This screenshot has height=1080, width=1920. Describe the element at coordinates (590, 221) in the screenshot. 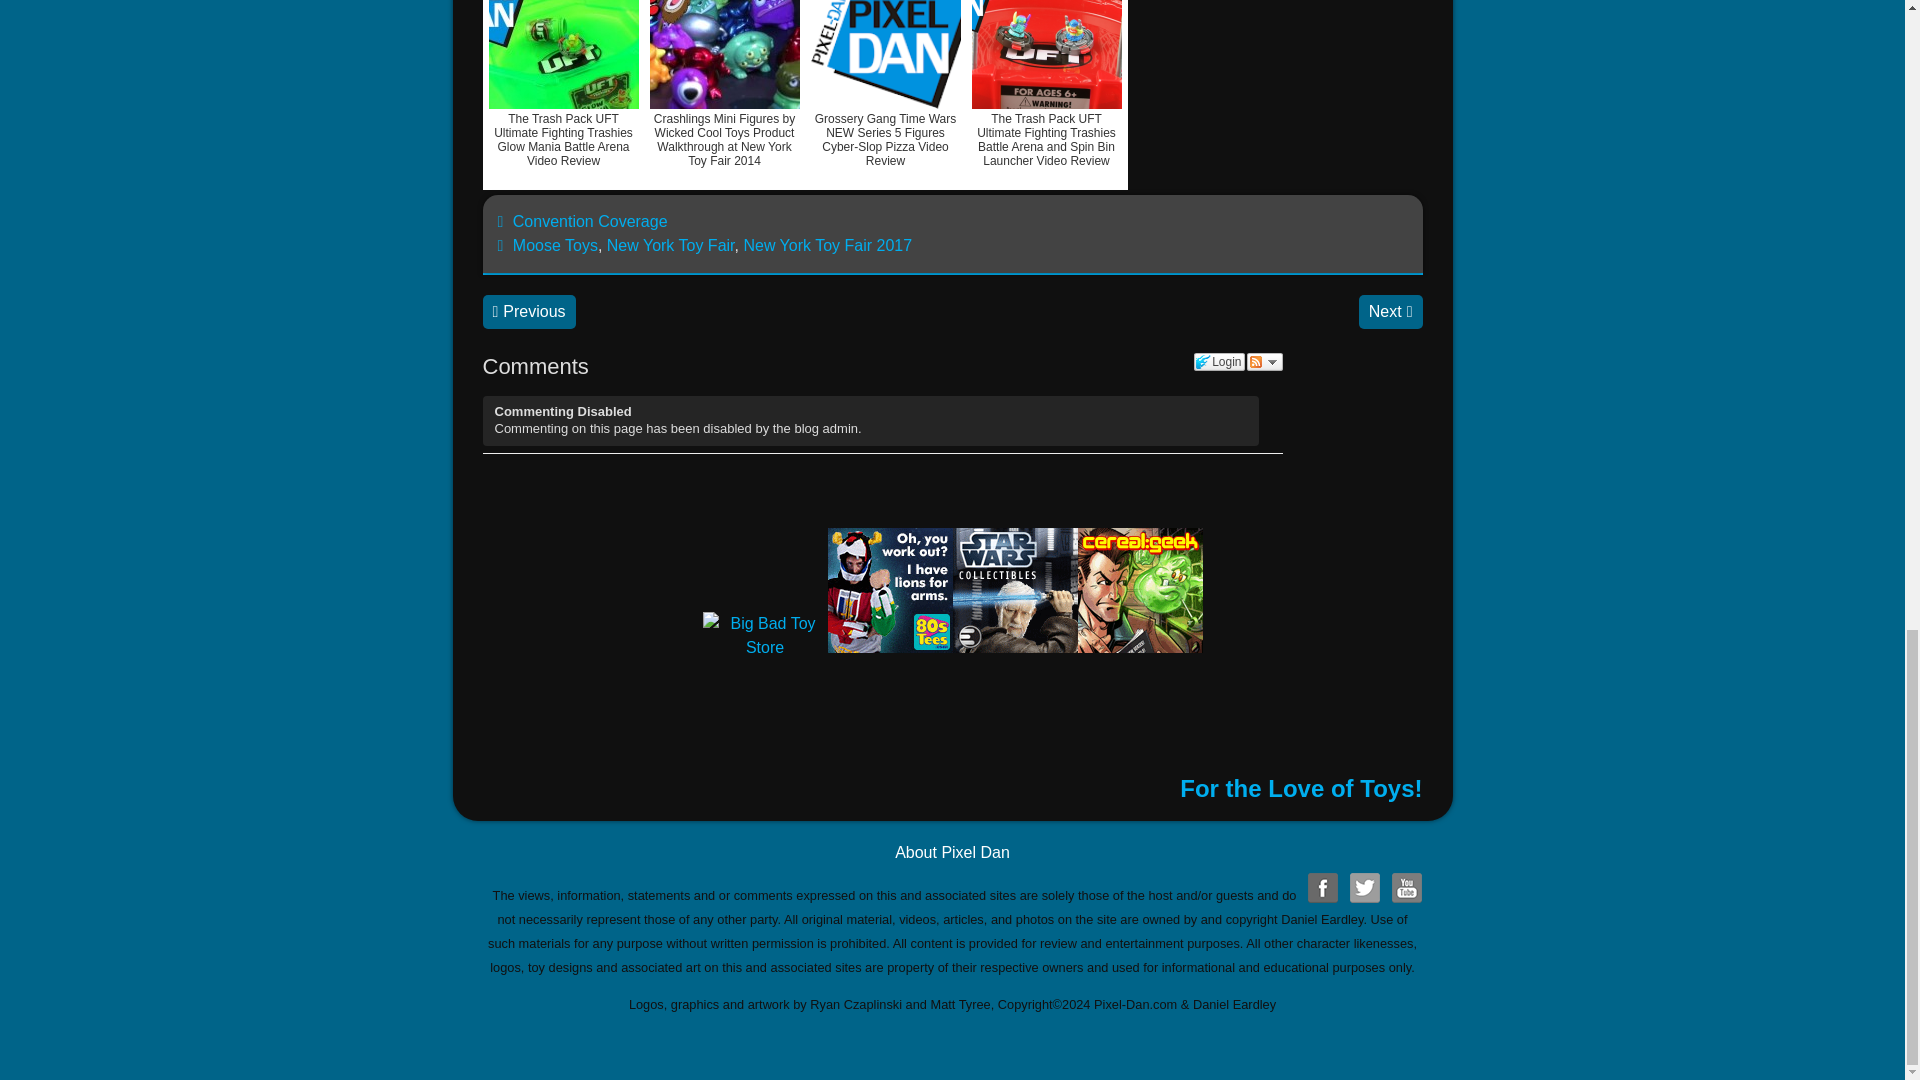

I see `Convention Coverage` at that location.